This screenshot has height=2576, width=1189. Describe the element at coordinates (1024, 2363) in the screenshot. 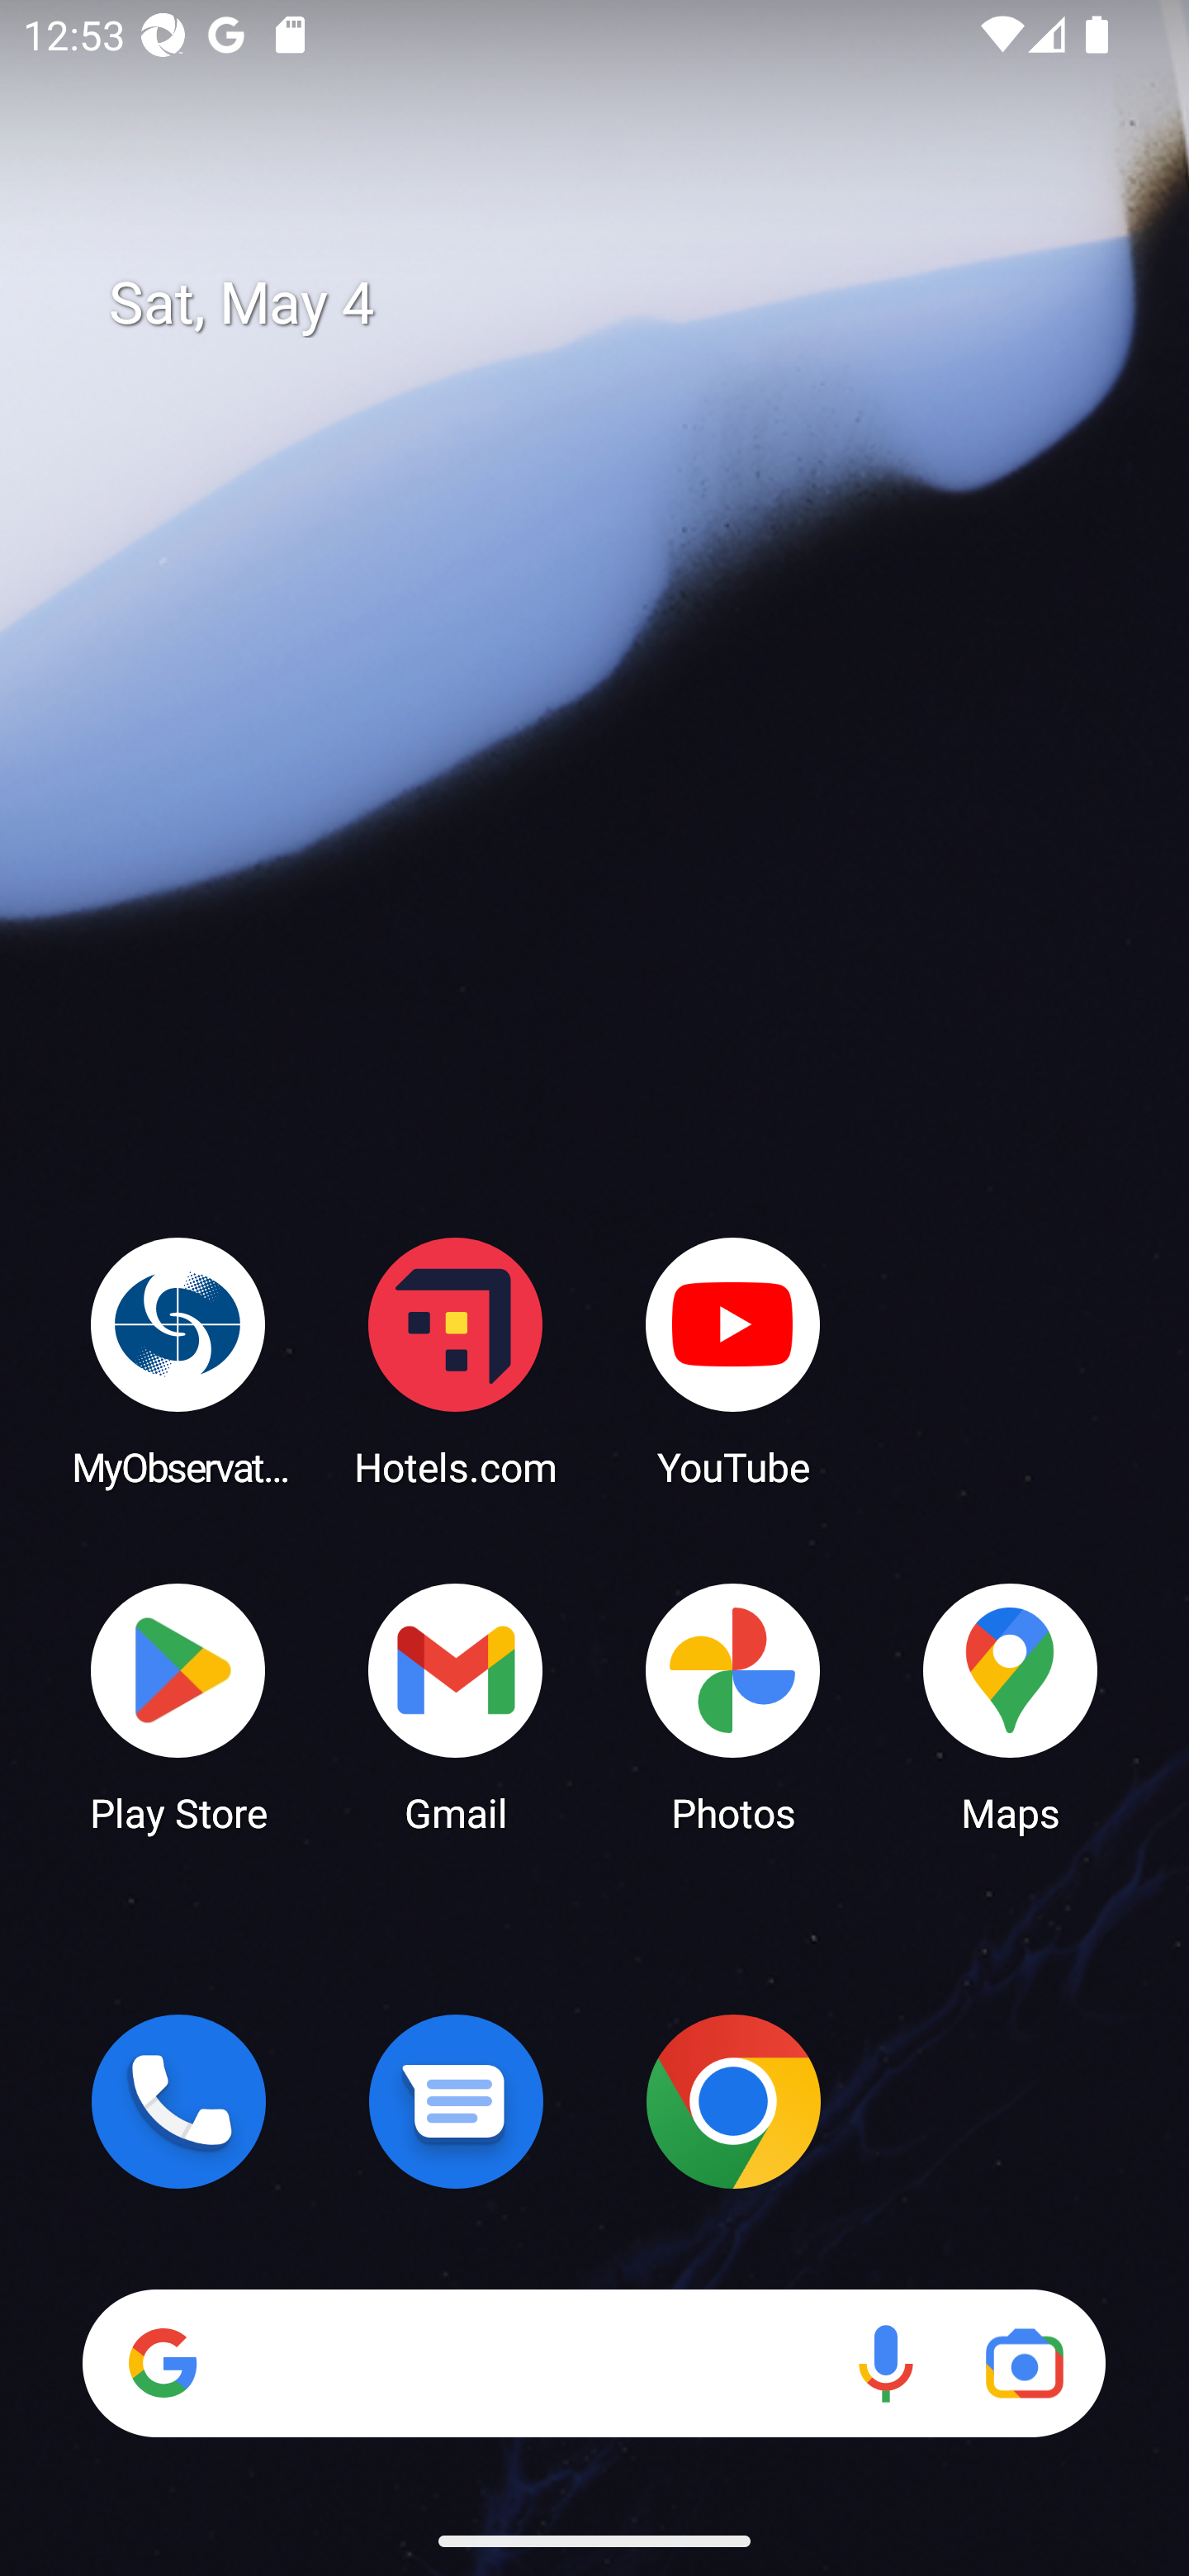

I see `Google Lens` at that location.